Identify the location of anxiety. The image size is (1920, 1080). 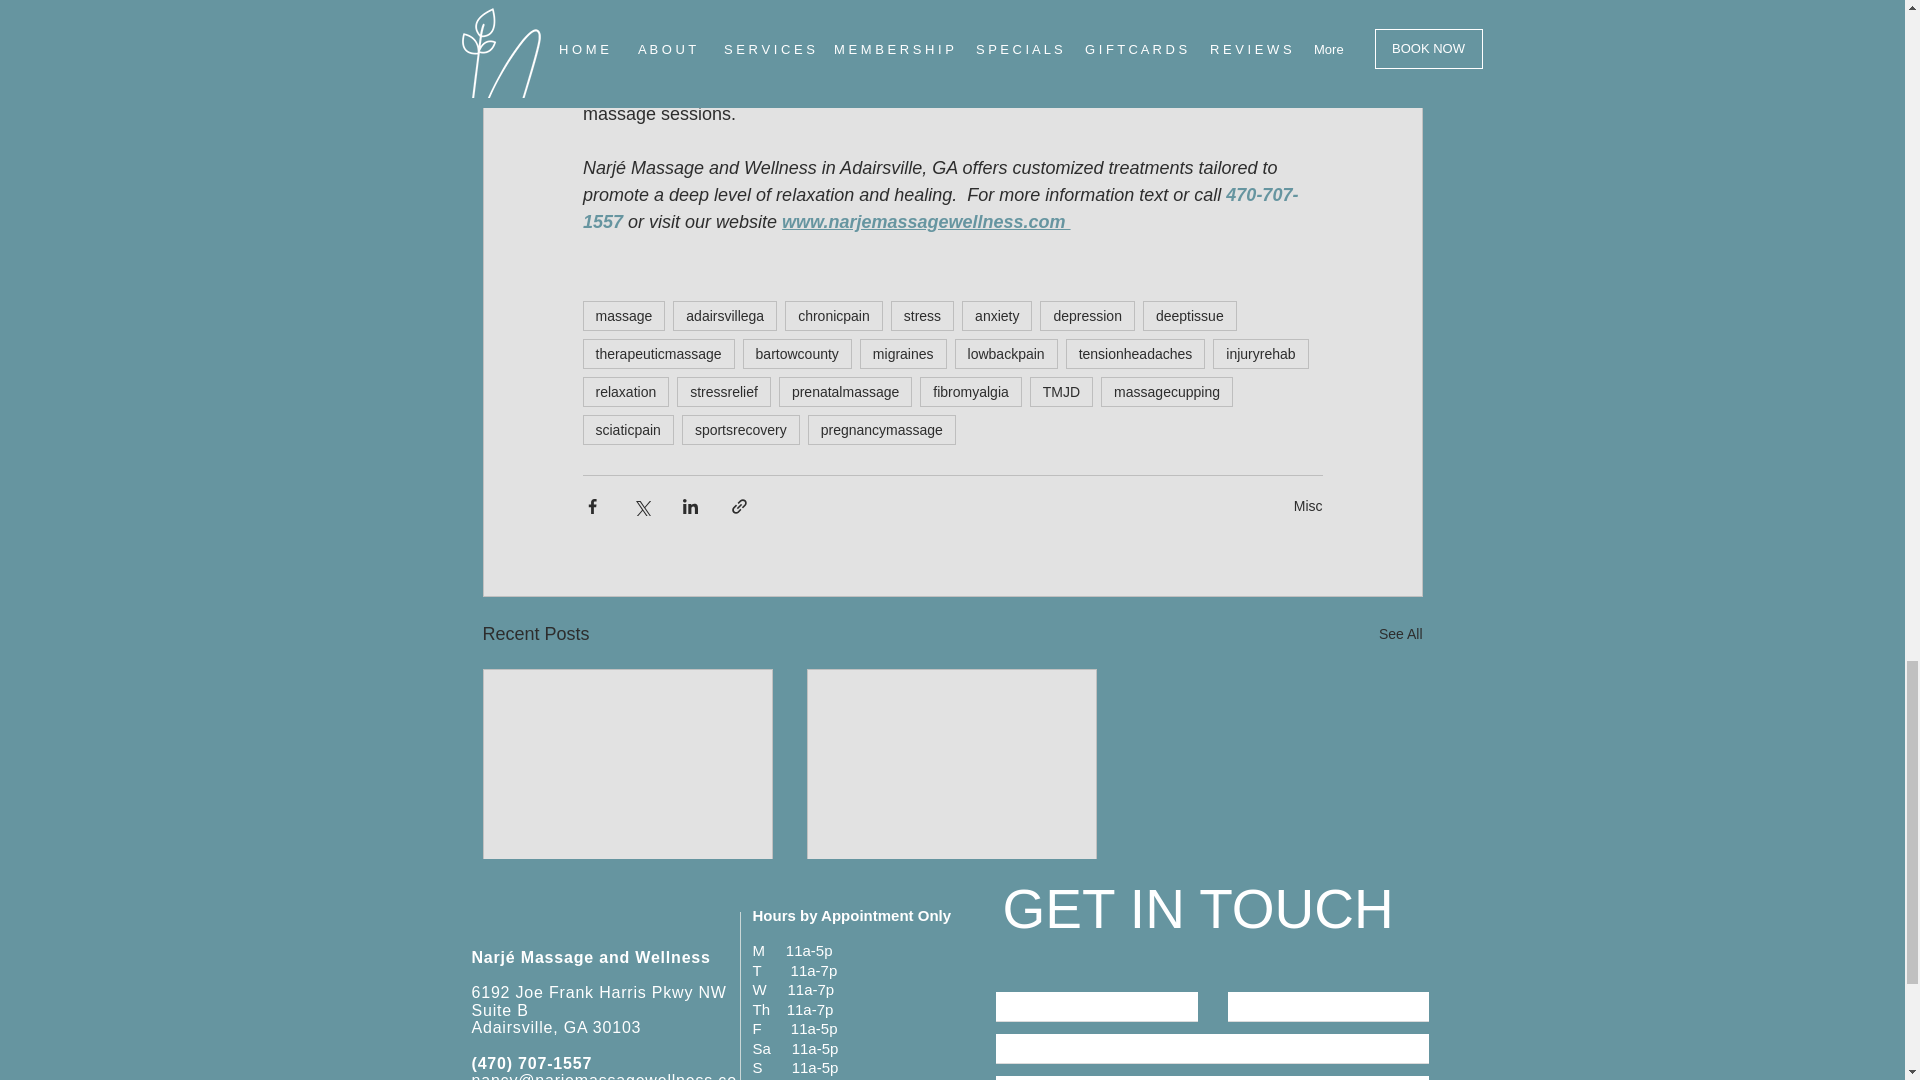
(996, 316).